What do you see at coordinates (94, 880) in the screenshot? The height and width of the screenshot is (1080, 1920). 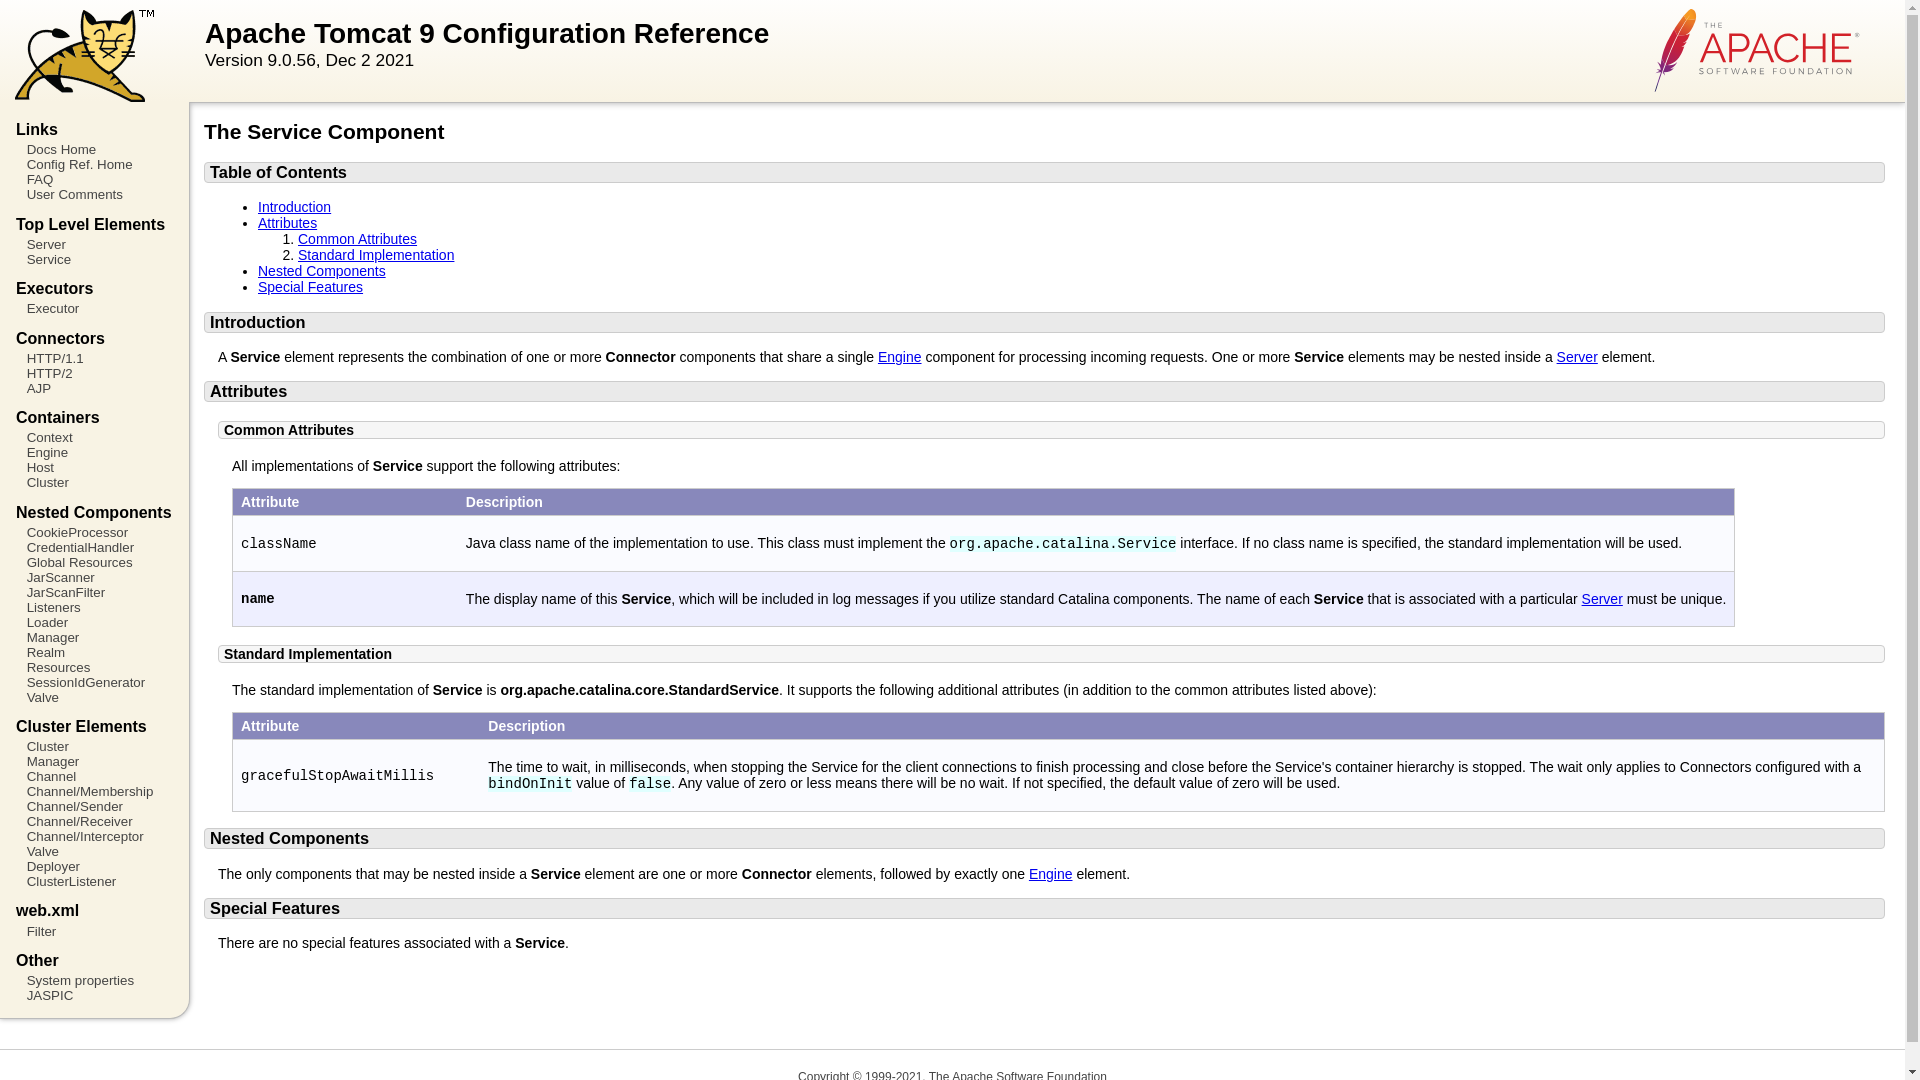 I see `ClusterListener` at bounding box center [94, 880].